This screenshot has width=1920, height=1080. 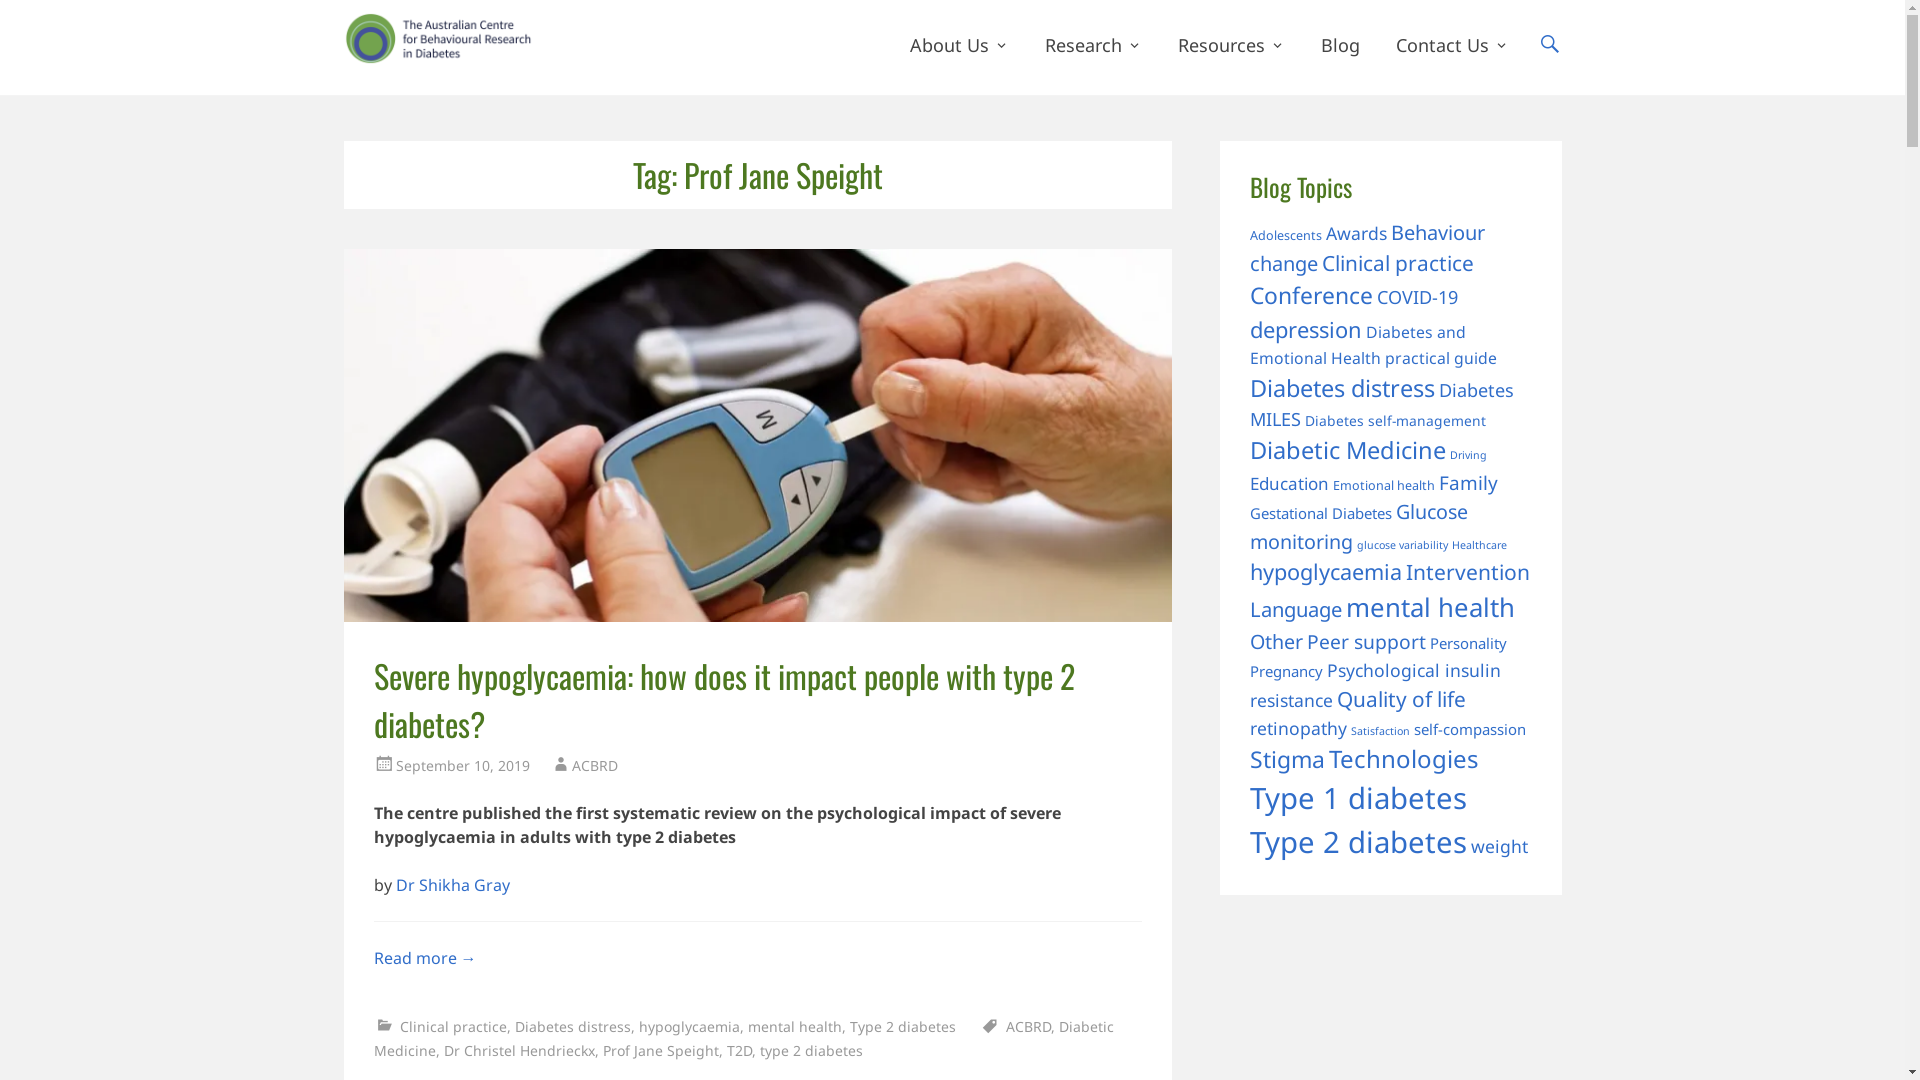 What do you see at coordinates (1028, 1026) in the screenshot?
I see `ACBRD` at bounding box center [1028, 1026].